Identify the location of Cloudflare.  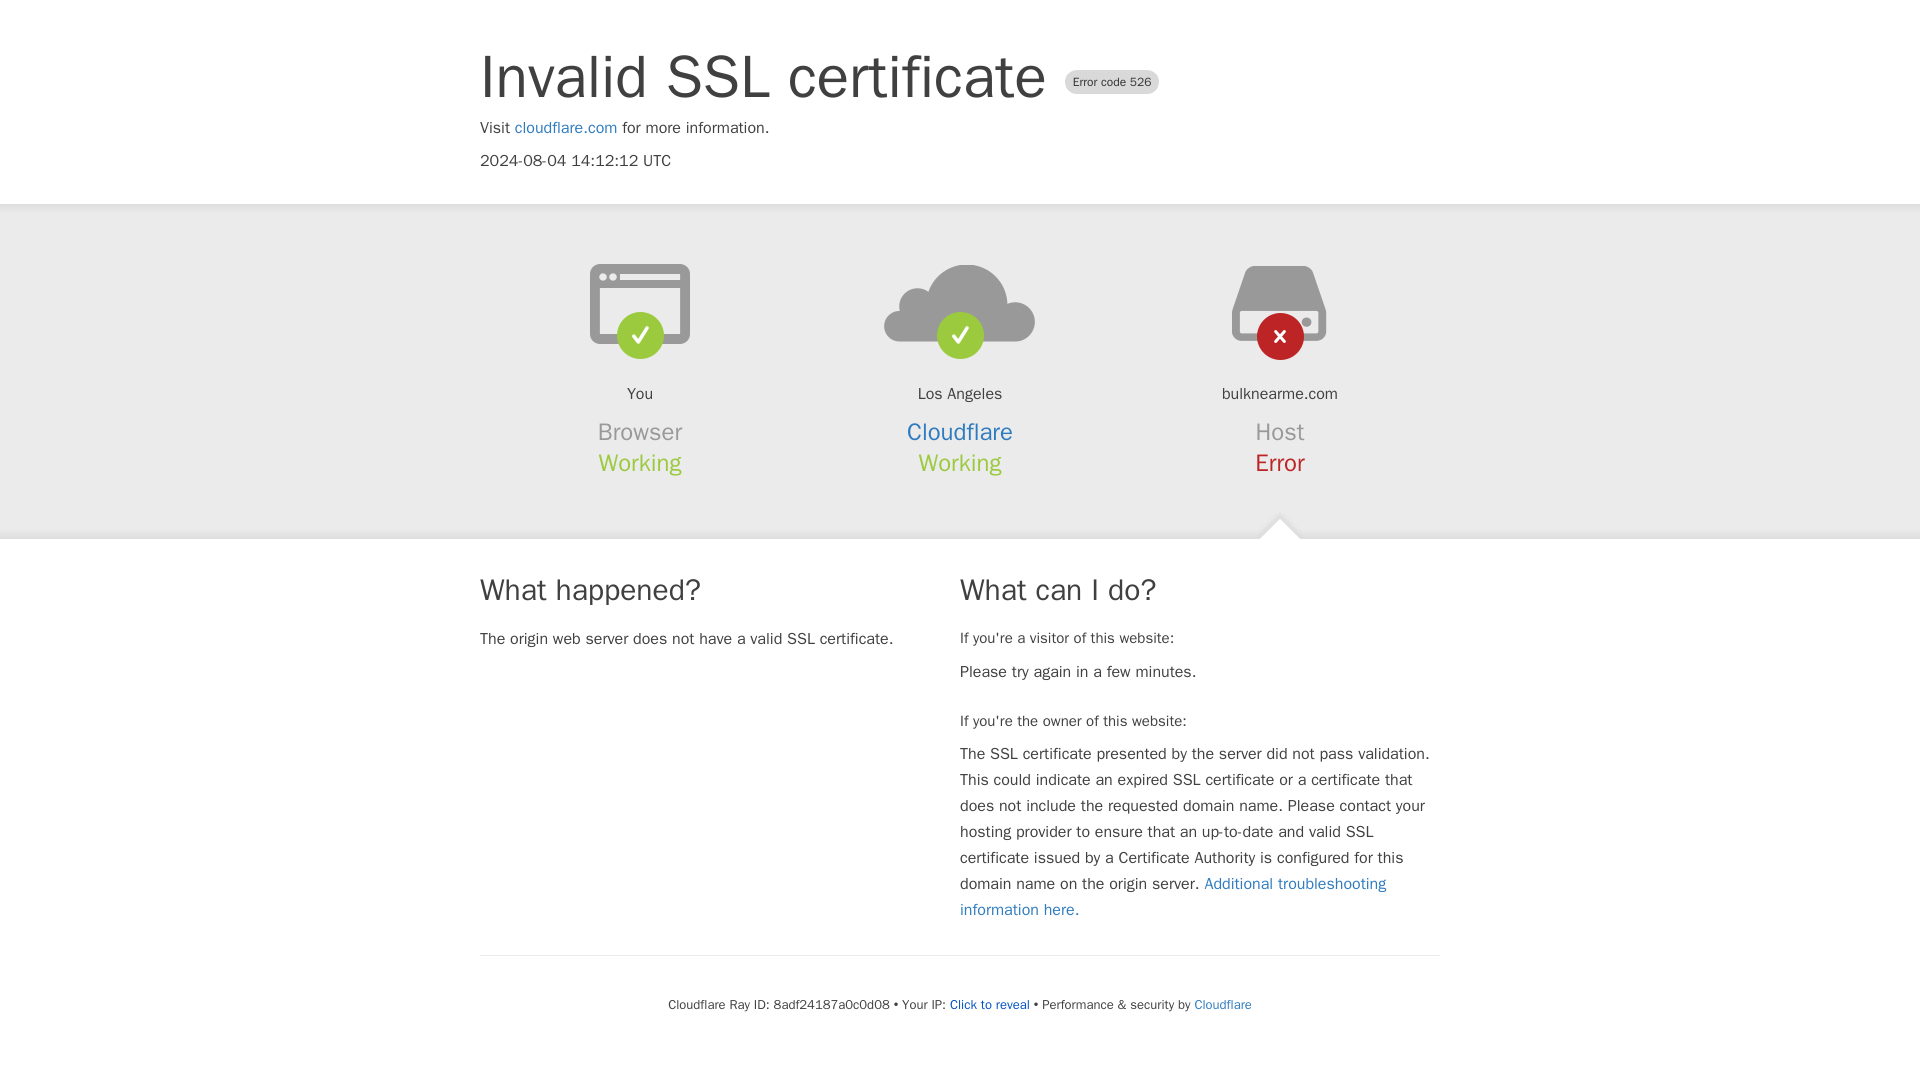
(960, 432).